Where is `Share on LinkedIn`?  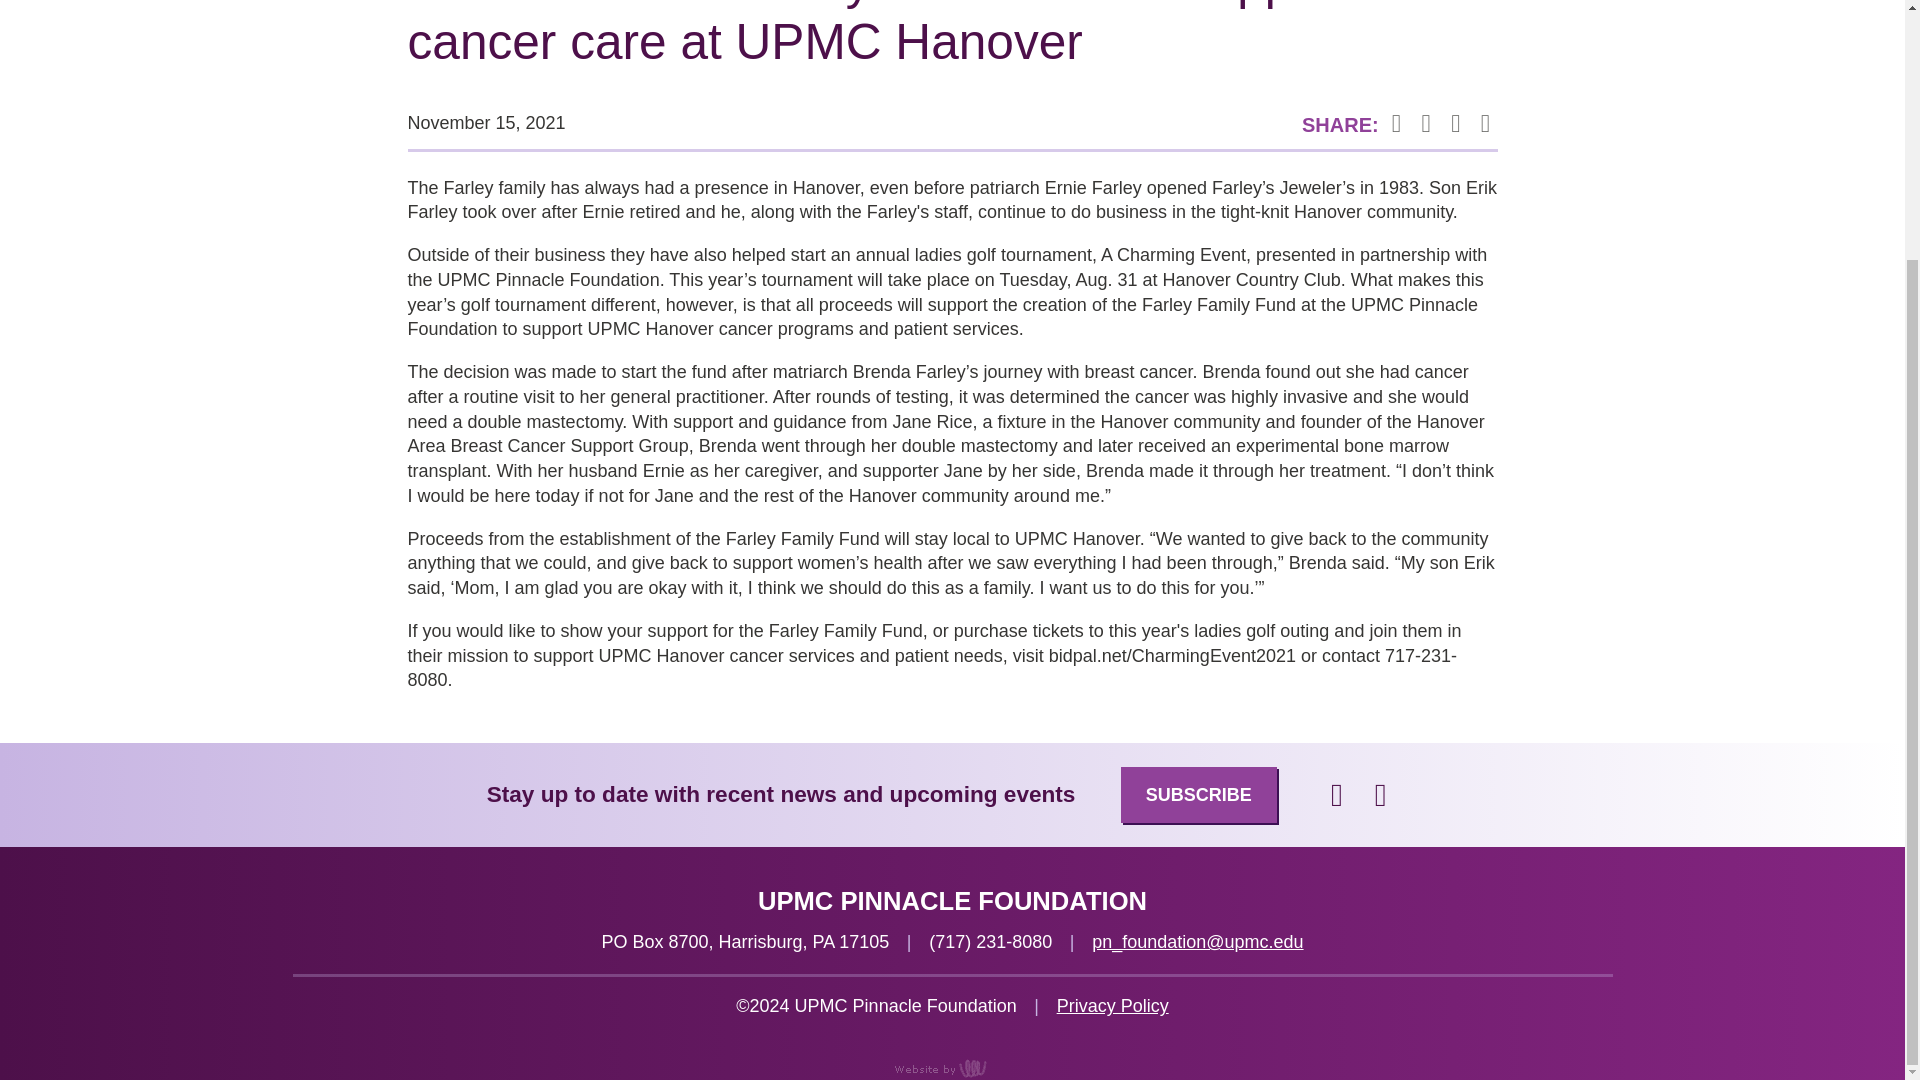
Share on LinkedIn is located at coordinates (1456, 125).